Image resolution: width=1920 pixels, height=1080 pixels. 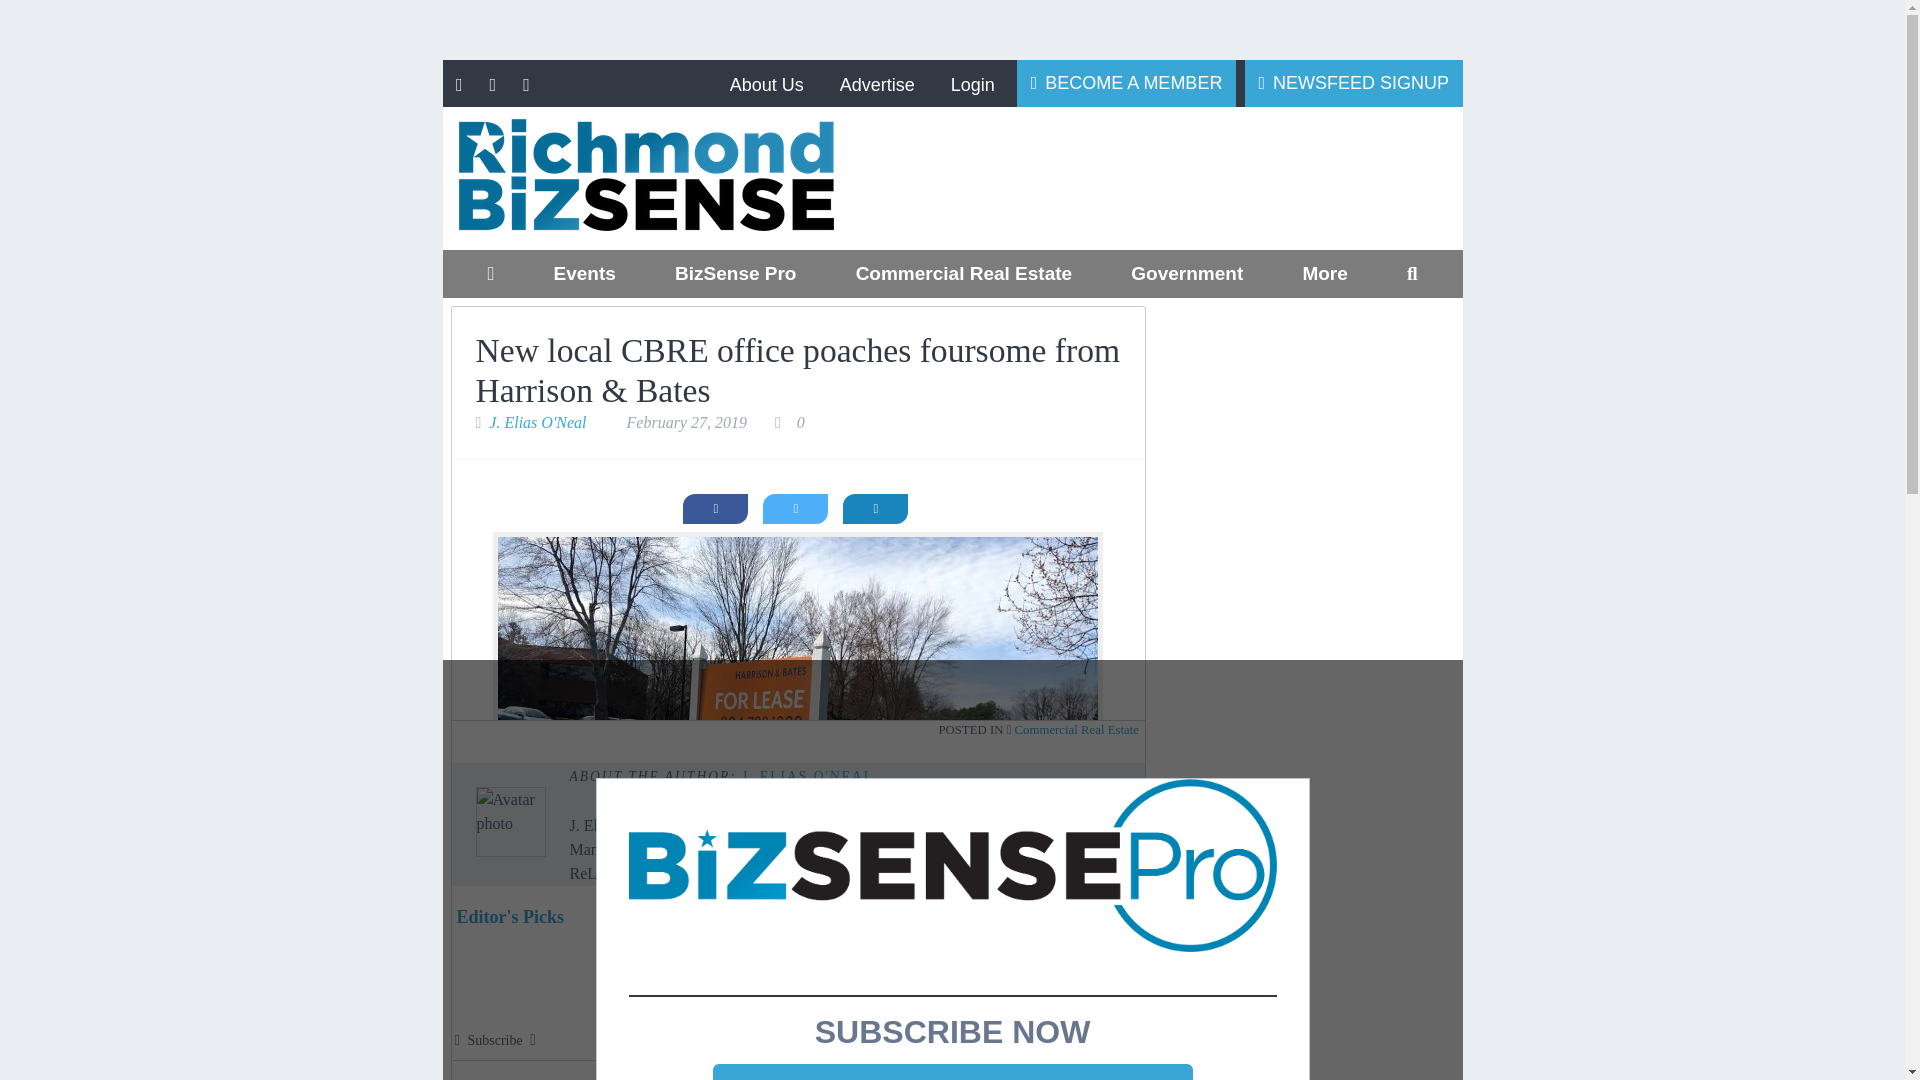 What do you see at coordinates (807, 776) in the screenshot?
I see `Posts by J. Elias O'Neal` at bounding box center [807, 776].